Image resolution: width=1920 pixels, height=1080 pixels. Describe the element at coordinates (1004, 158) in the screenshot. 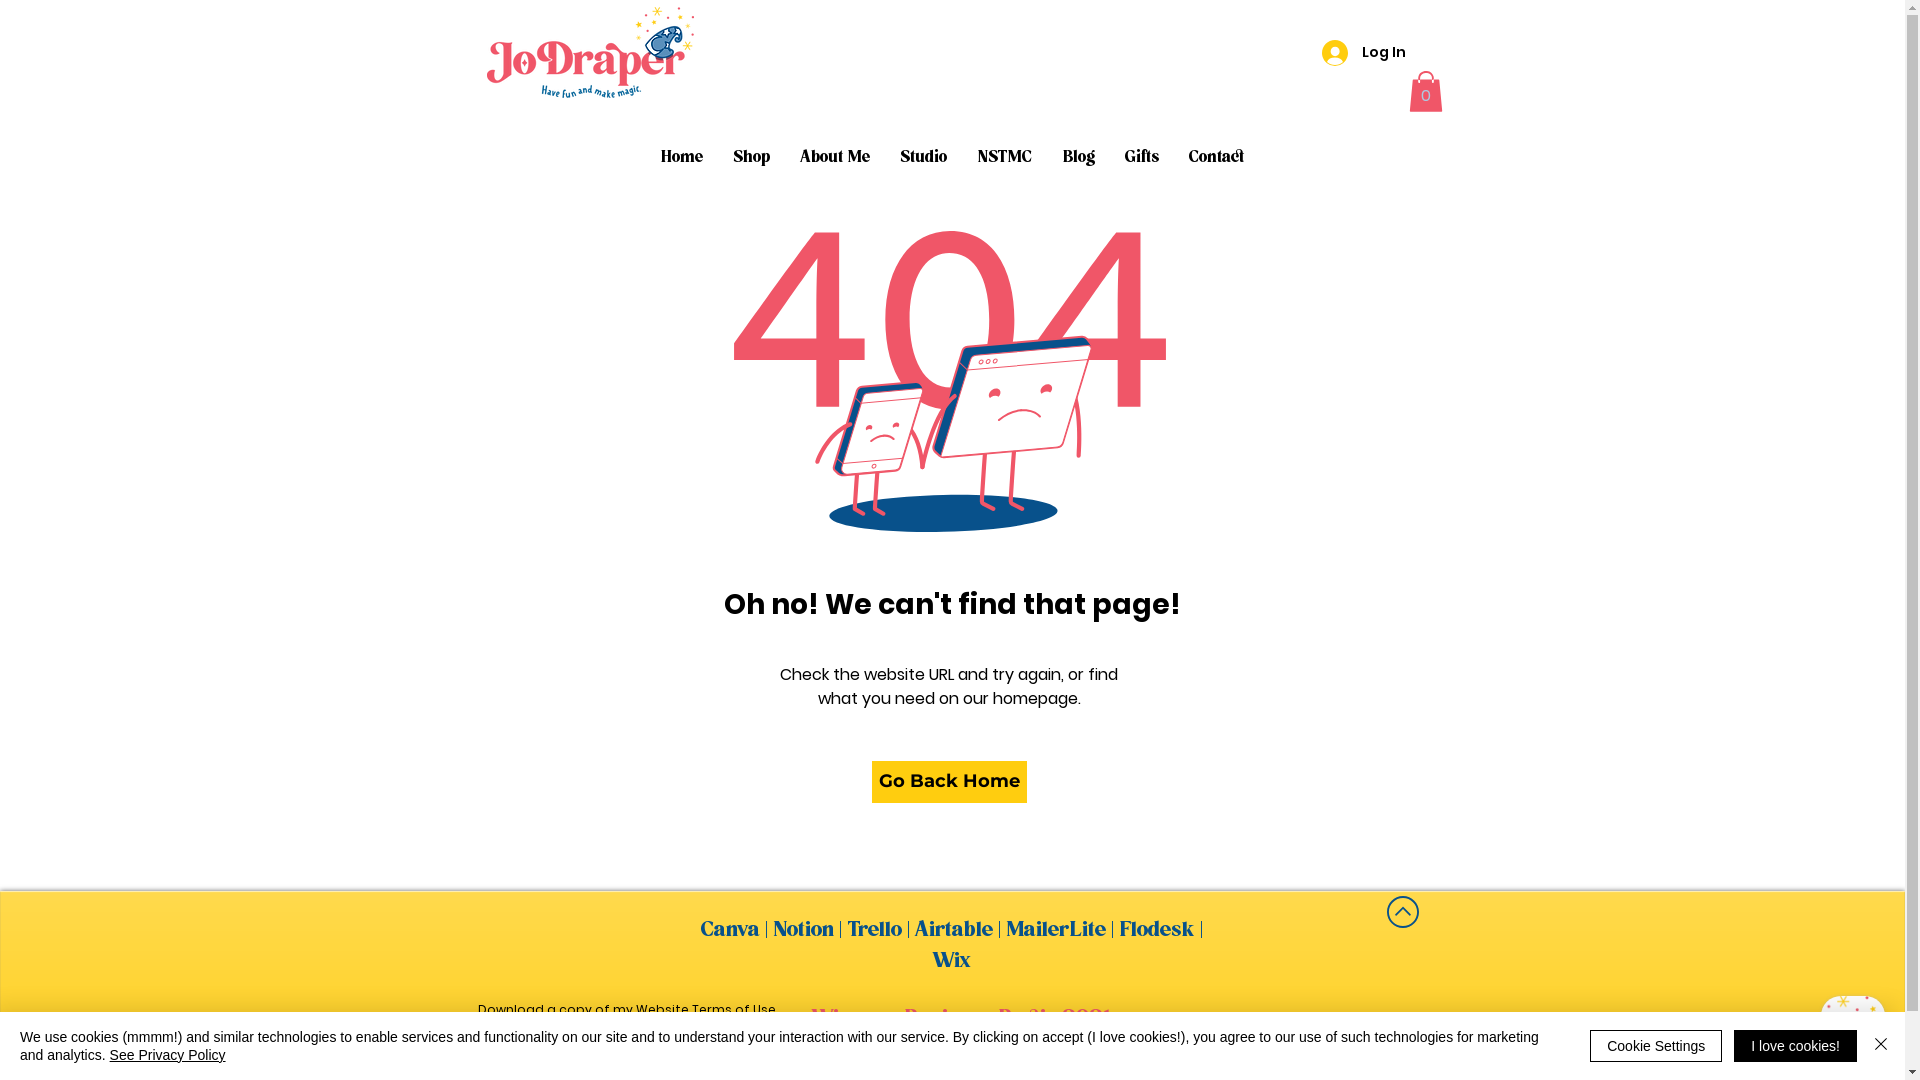

I see `NSTMC` at that location.